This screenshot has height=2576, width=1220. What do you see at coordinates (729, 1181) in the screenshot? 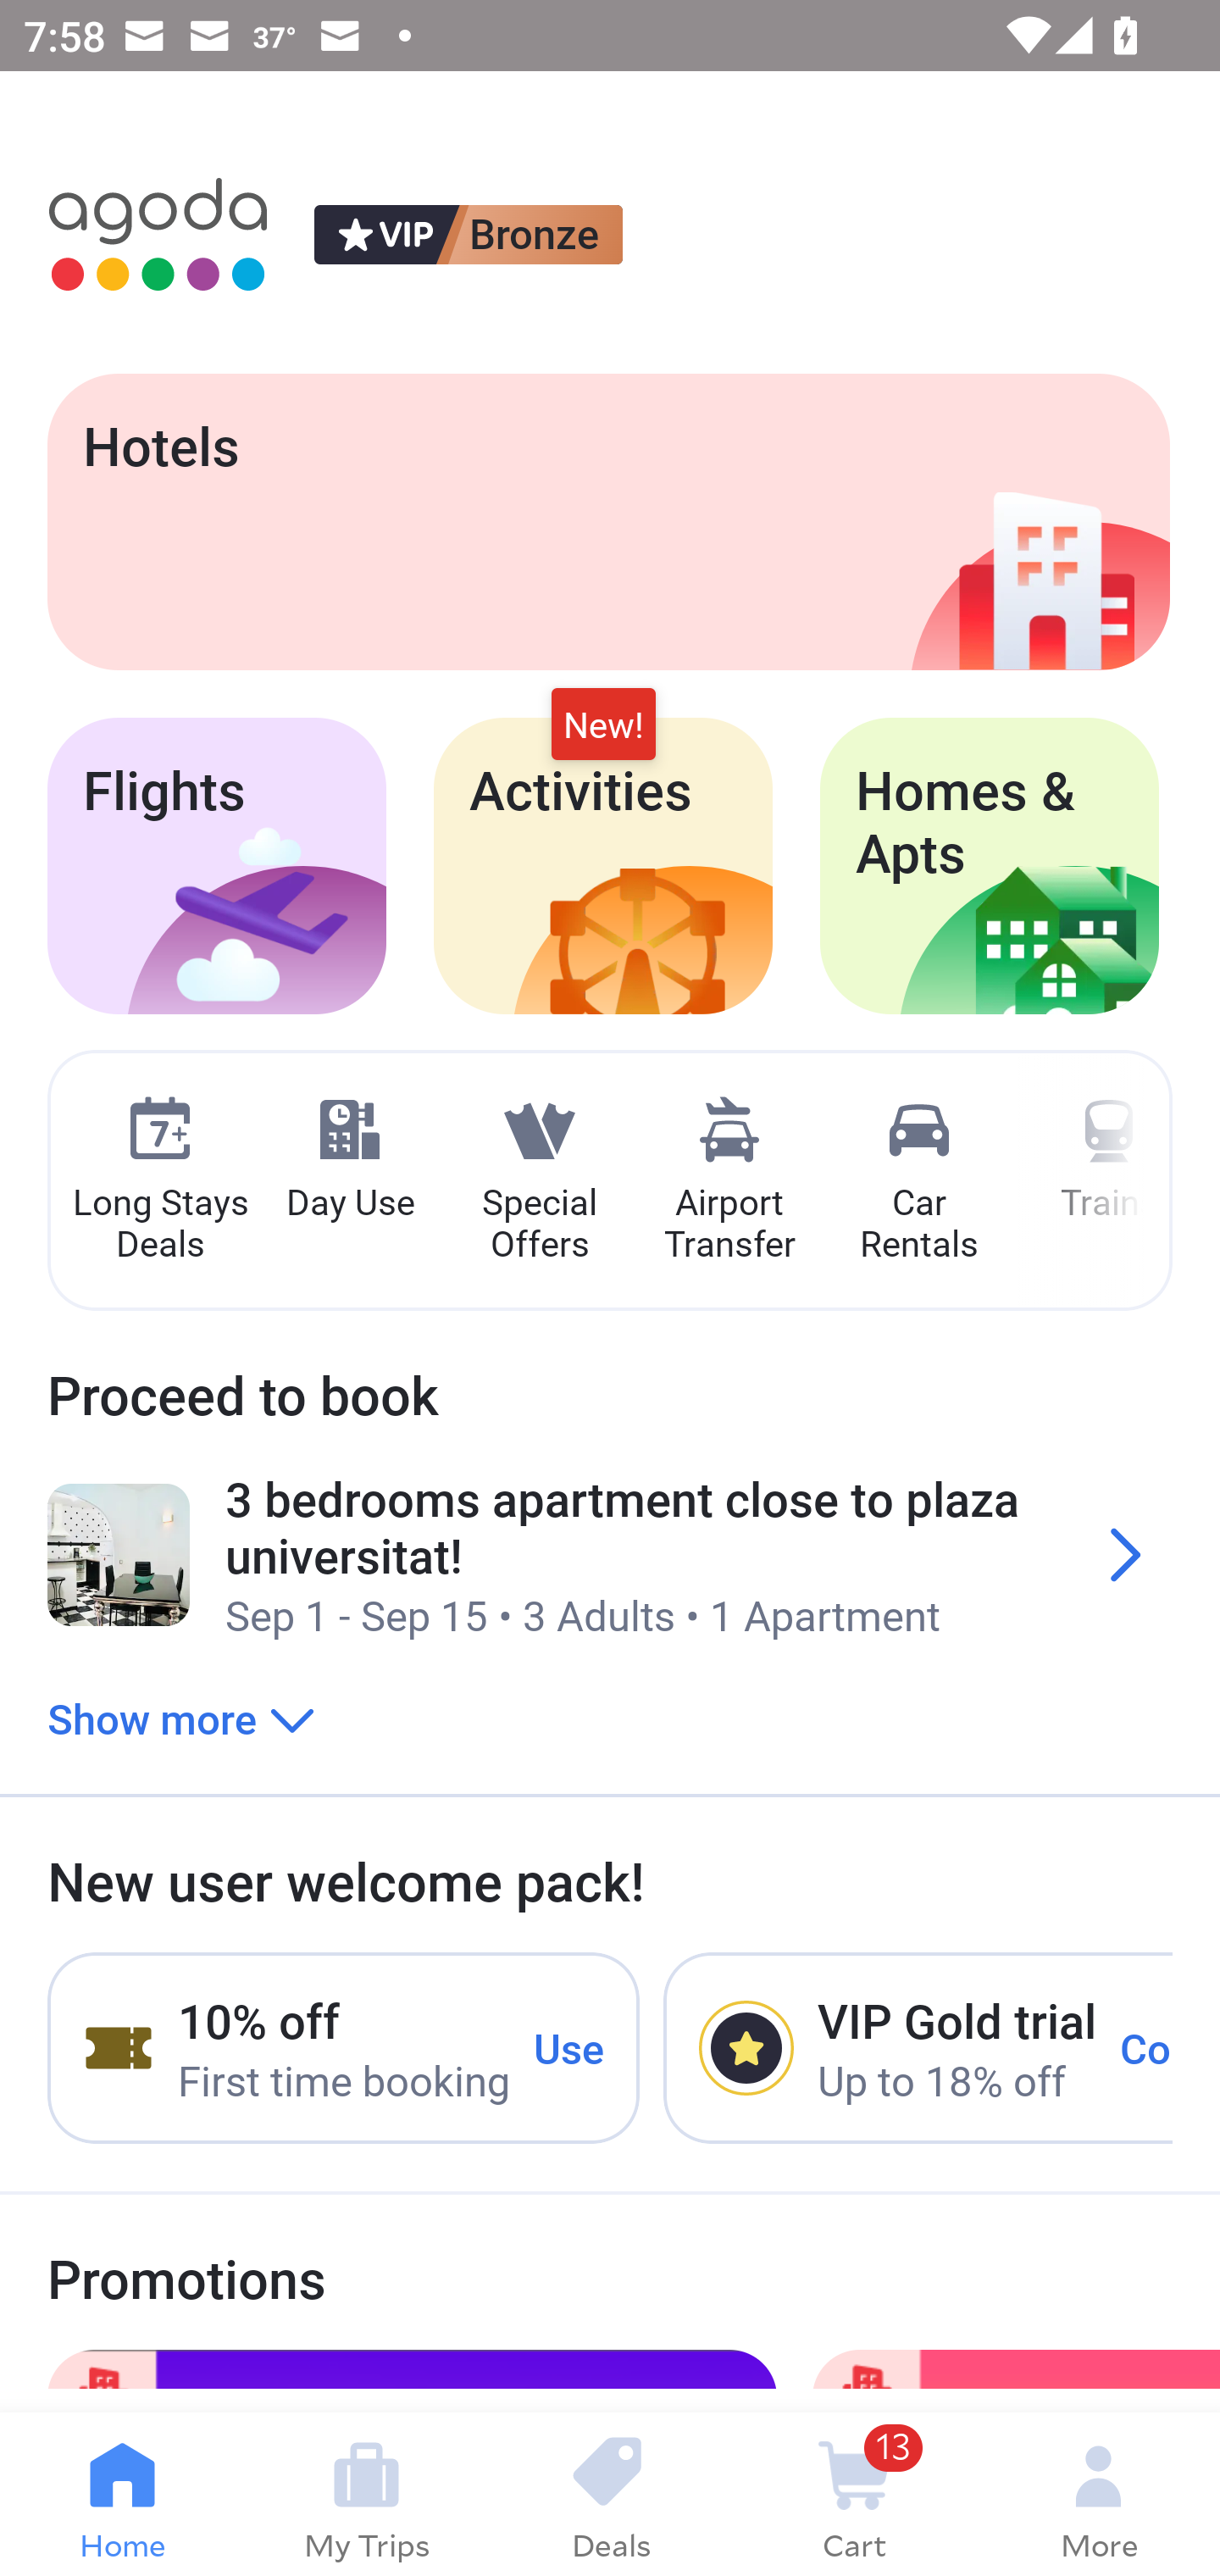
I see `Airport Transfer` at bounding box center [729, 1181].